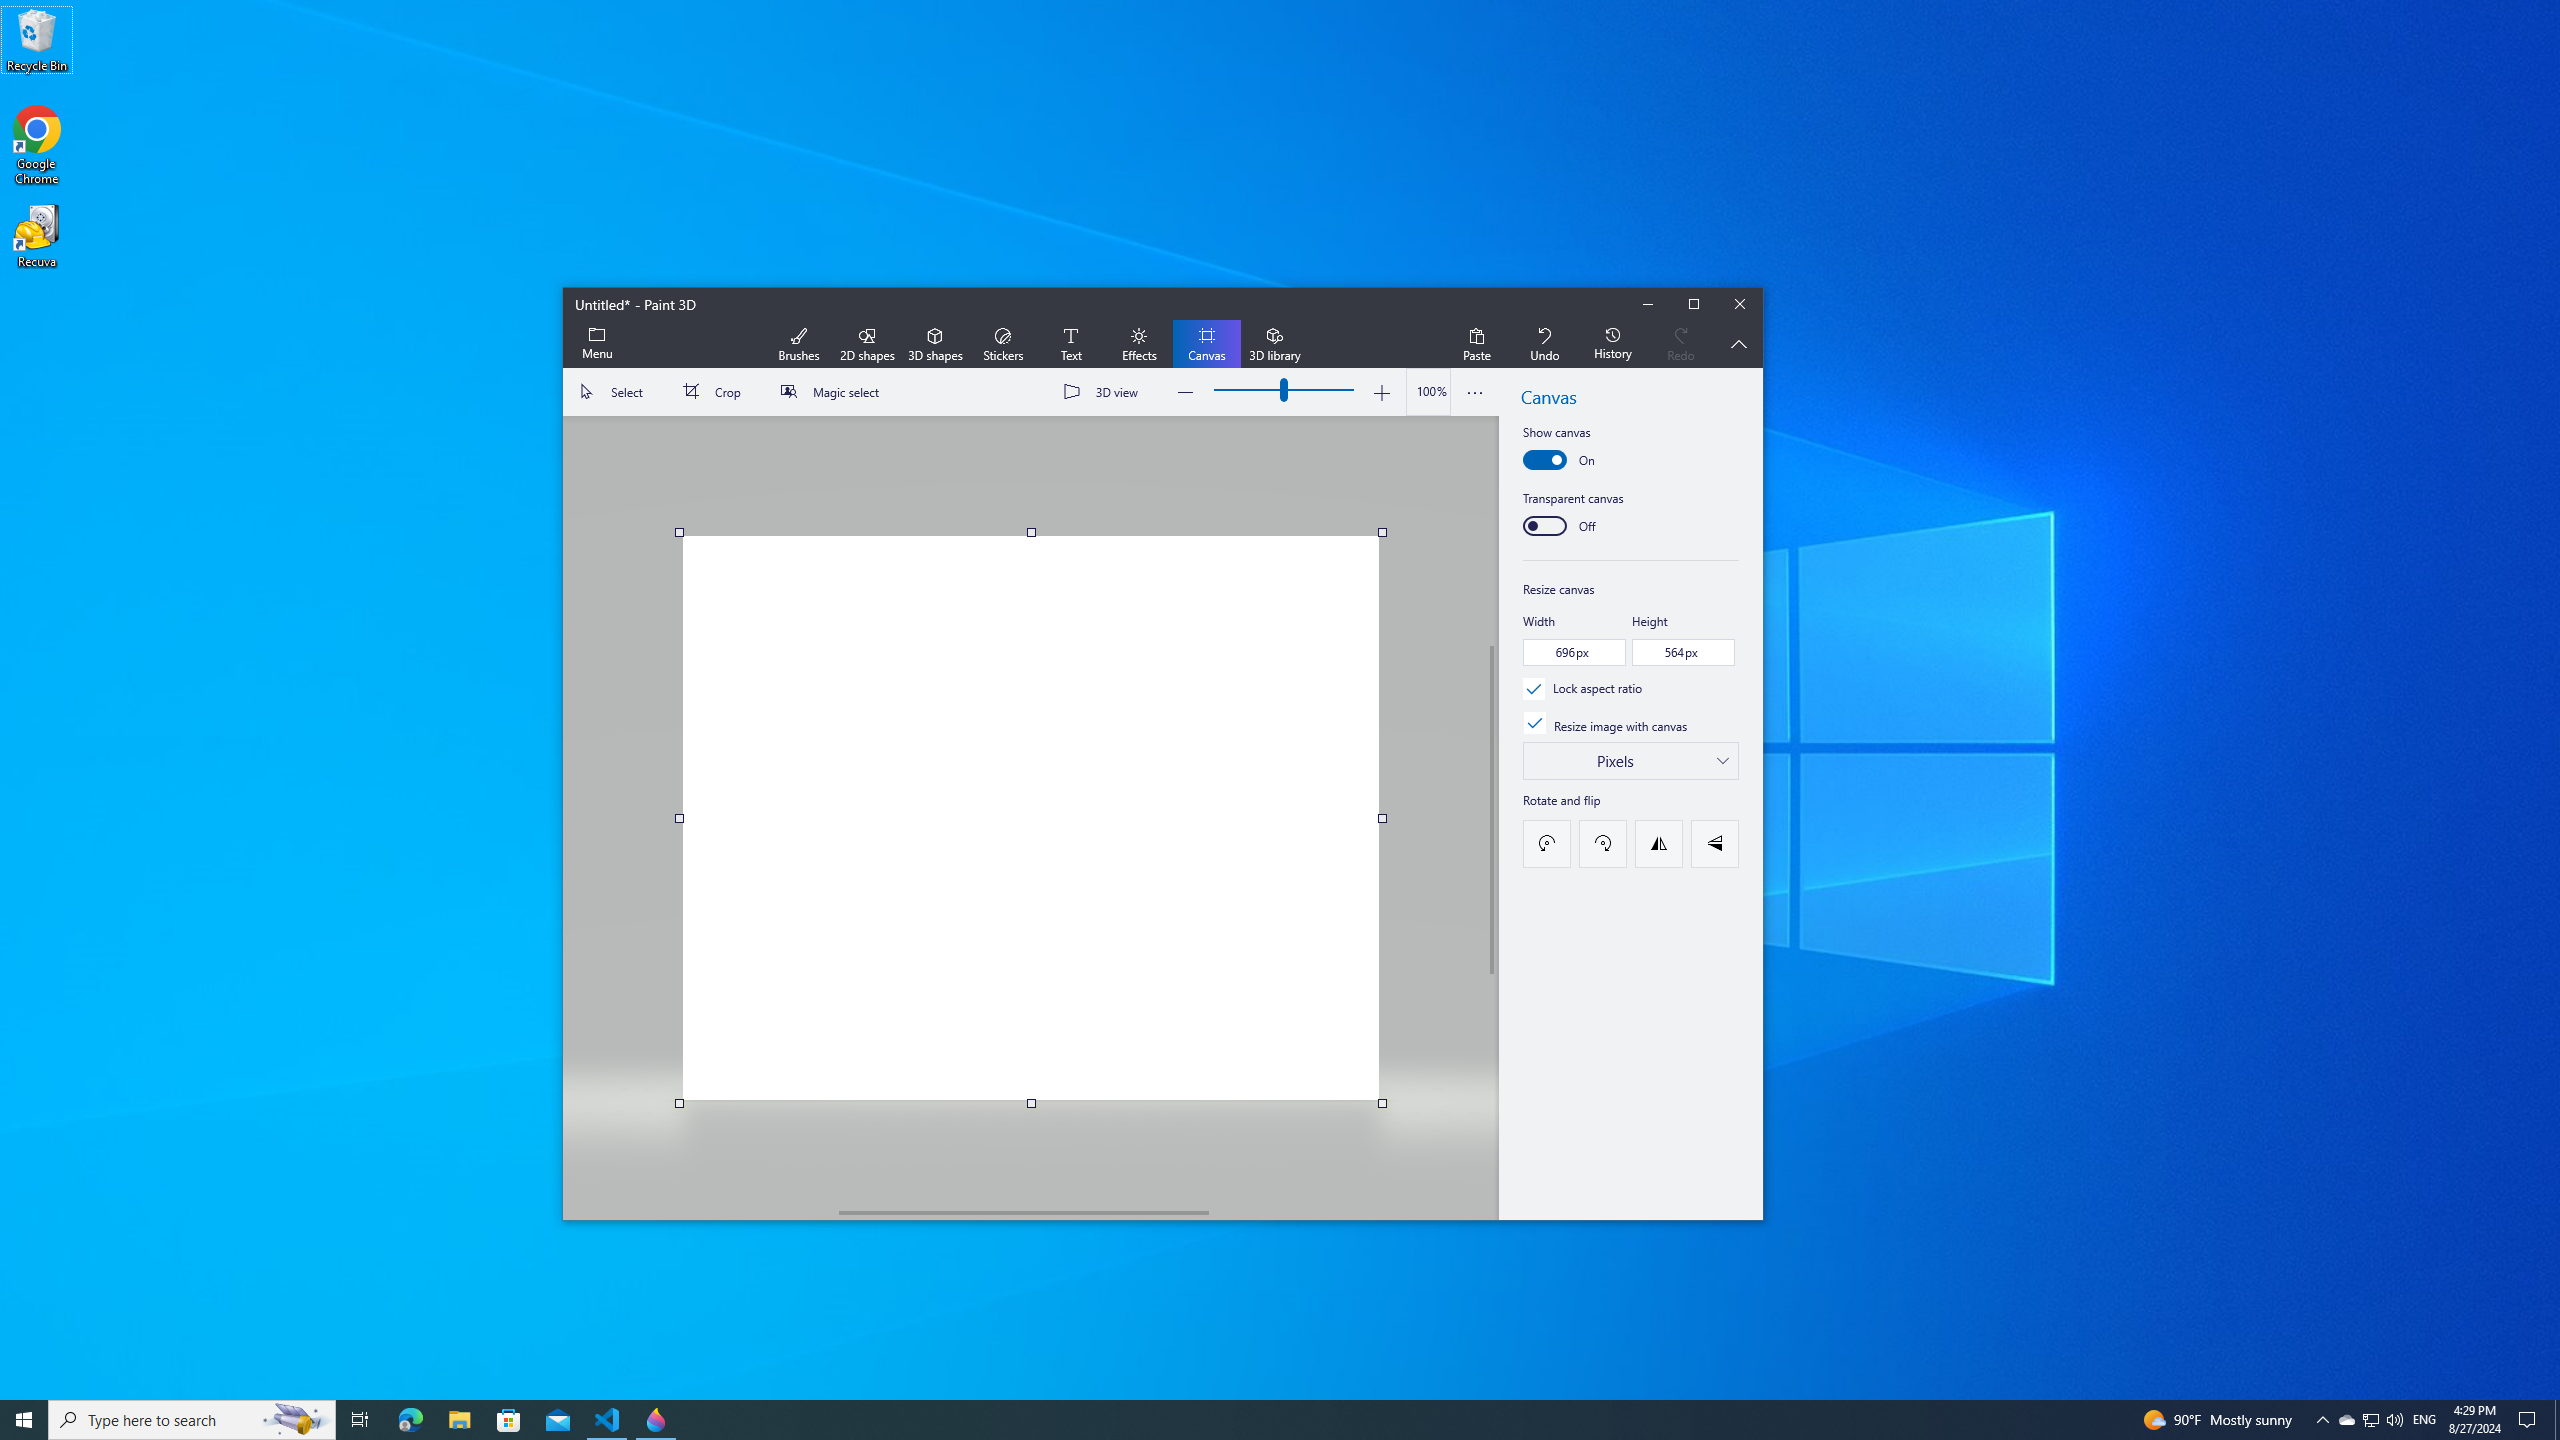 Image resolution: width=2560 pixels, height=1440 pixels. Describe the element at coordinates (2394, 1420) in the screenshot. I see `Google Chrome` at that location.